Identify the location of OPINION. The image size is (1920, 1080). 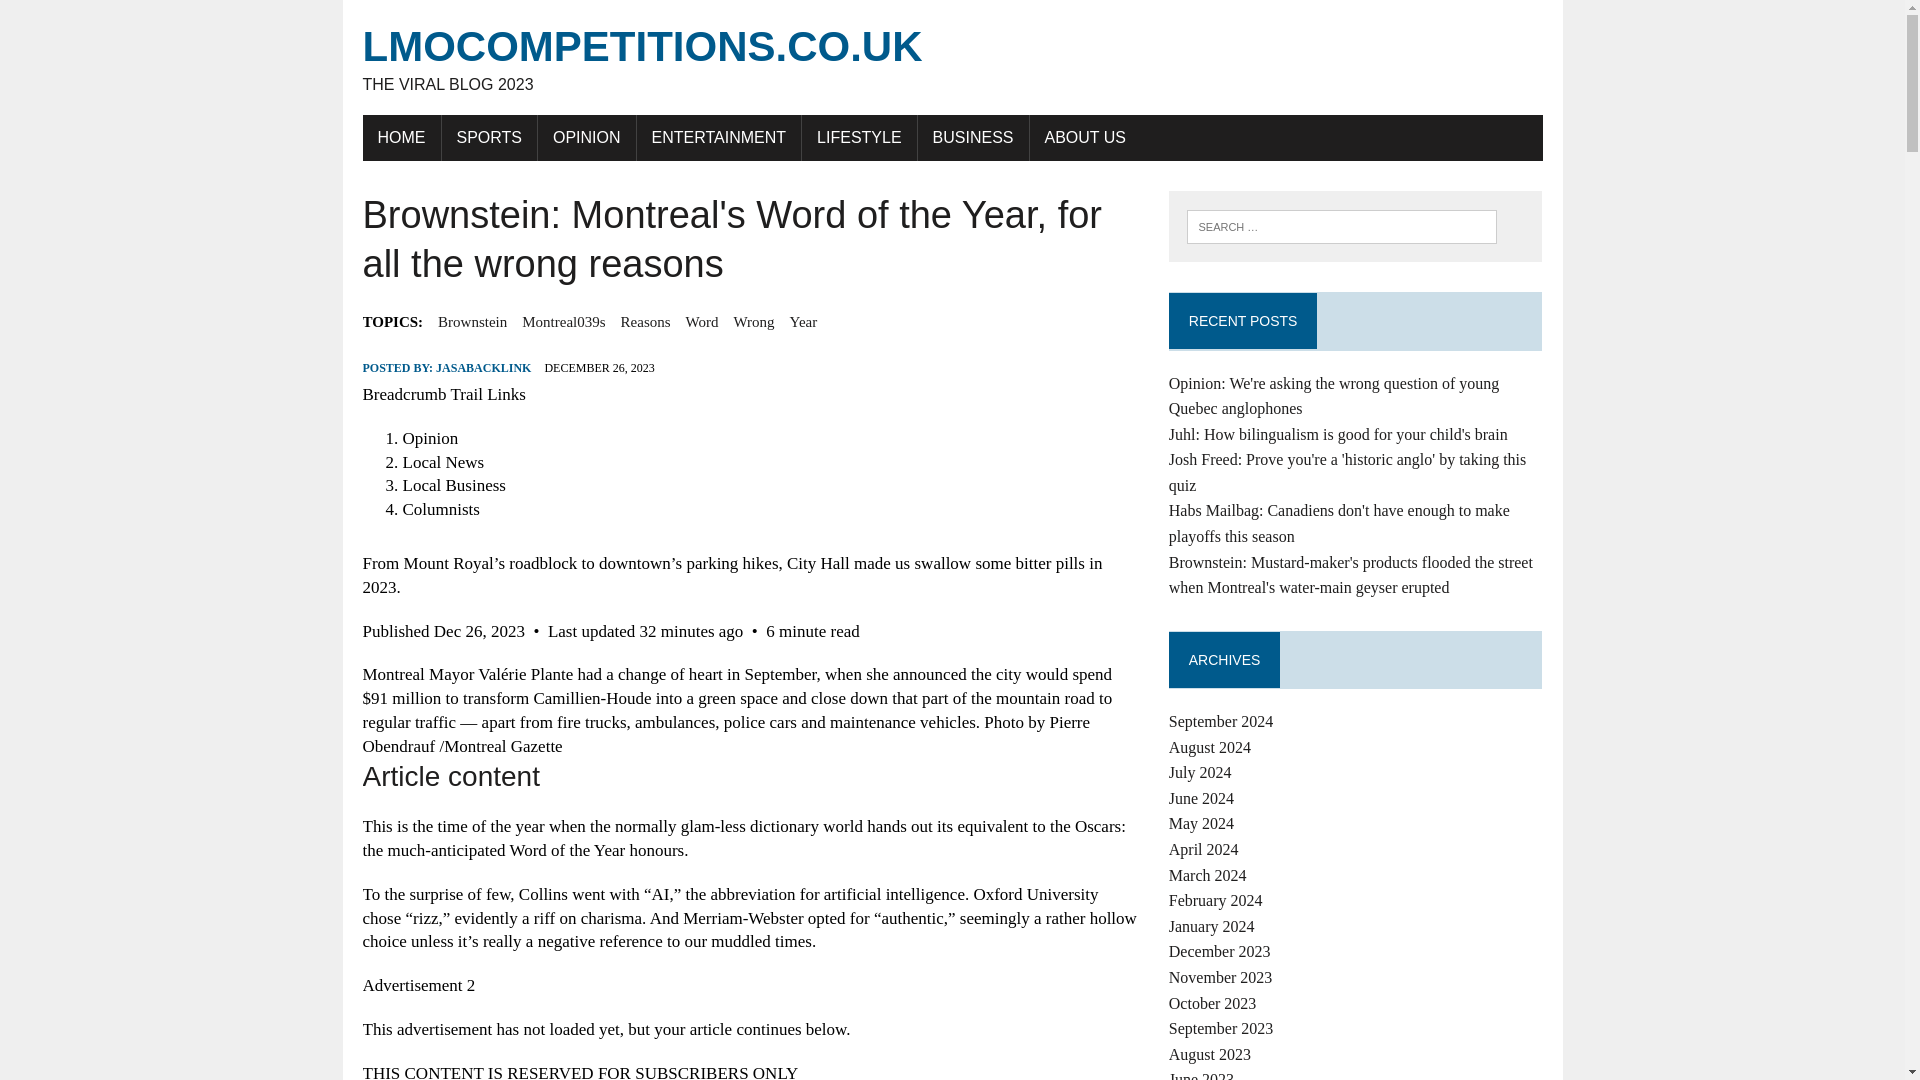
(586, 137).